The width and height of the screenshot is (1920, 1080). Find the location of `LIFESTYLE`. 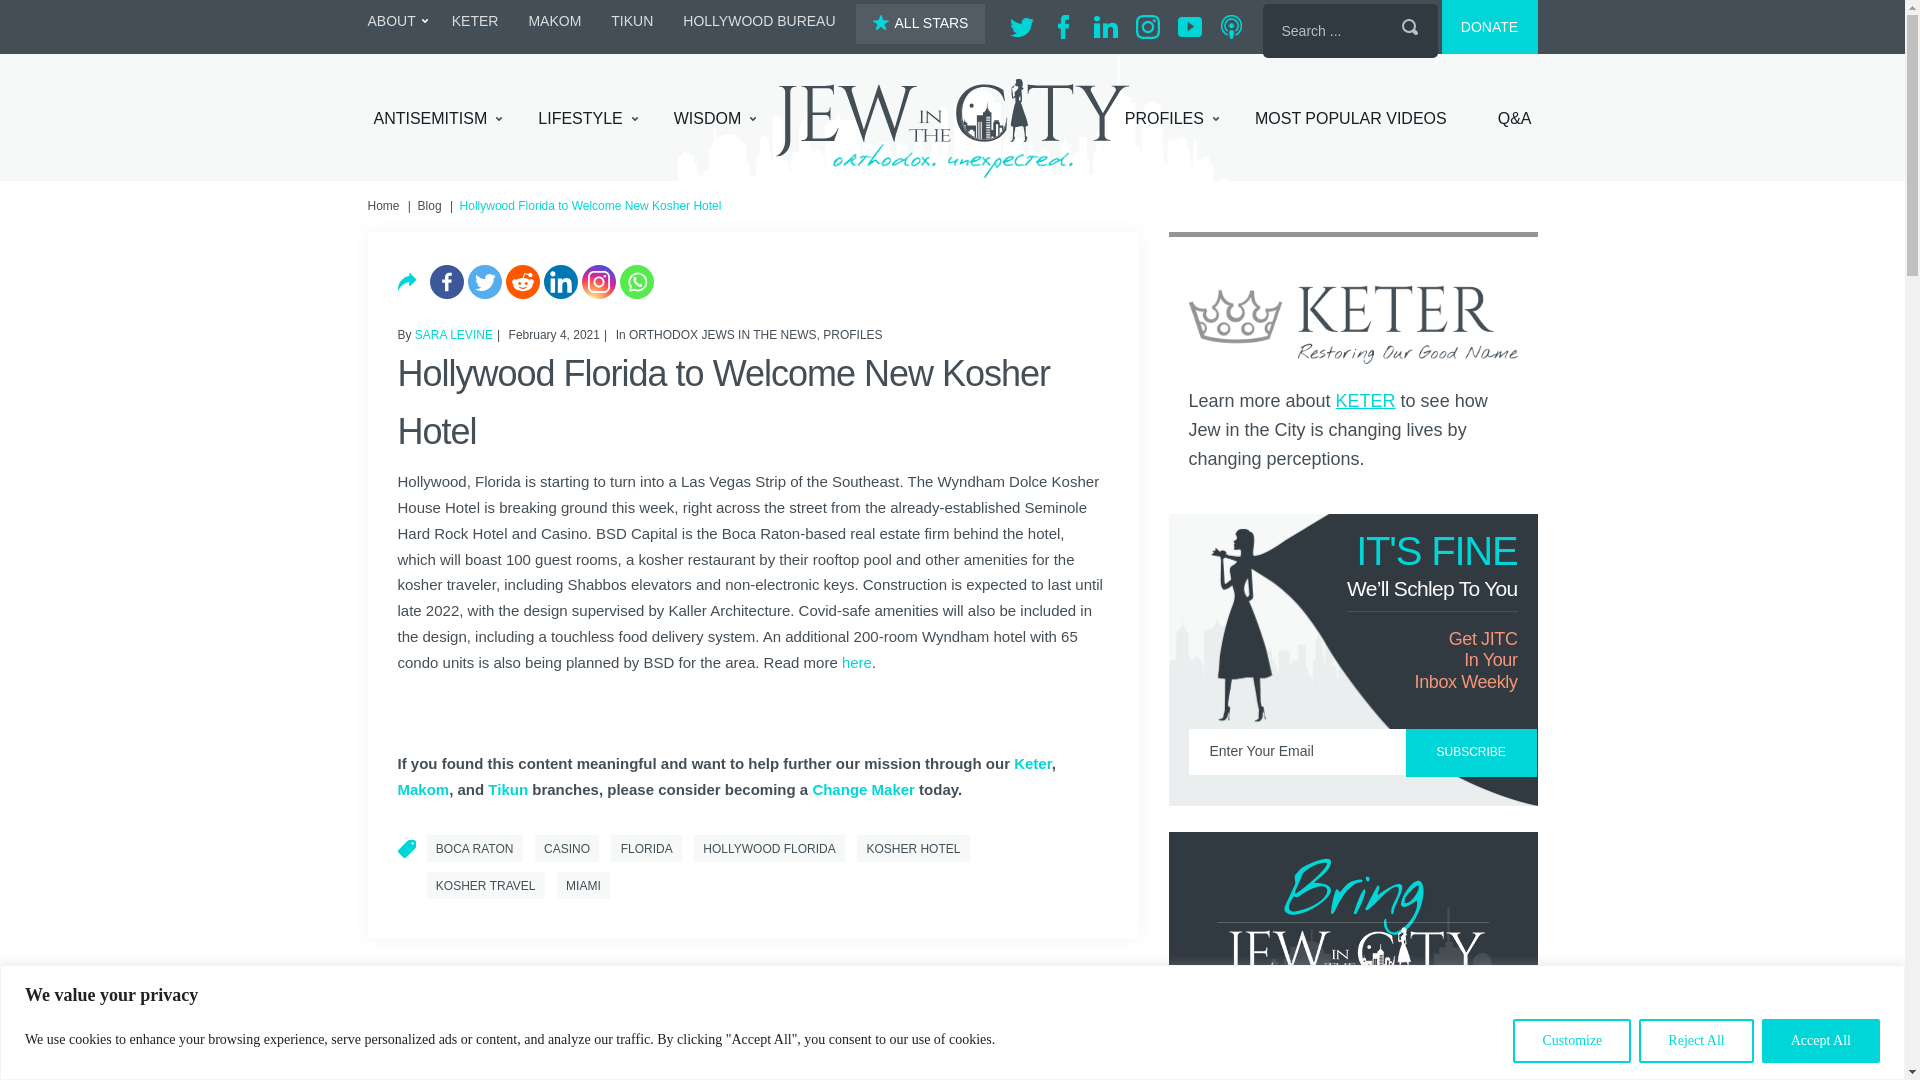

LIFESTYLE is located at coordinates (587, 119).